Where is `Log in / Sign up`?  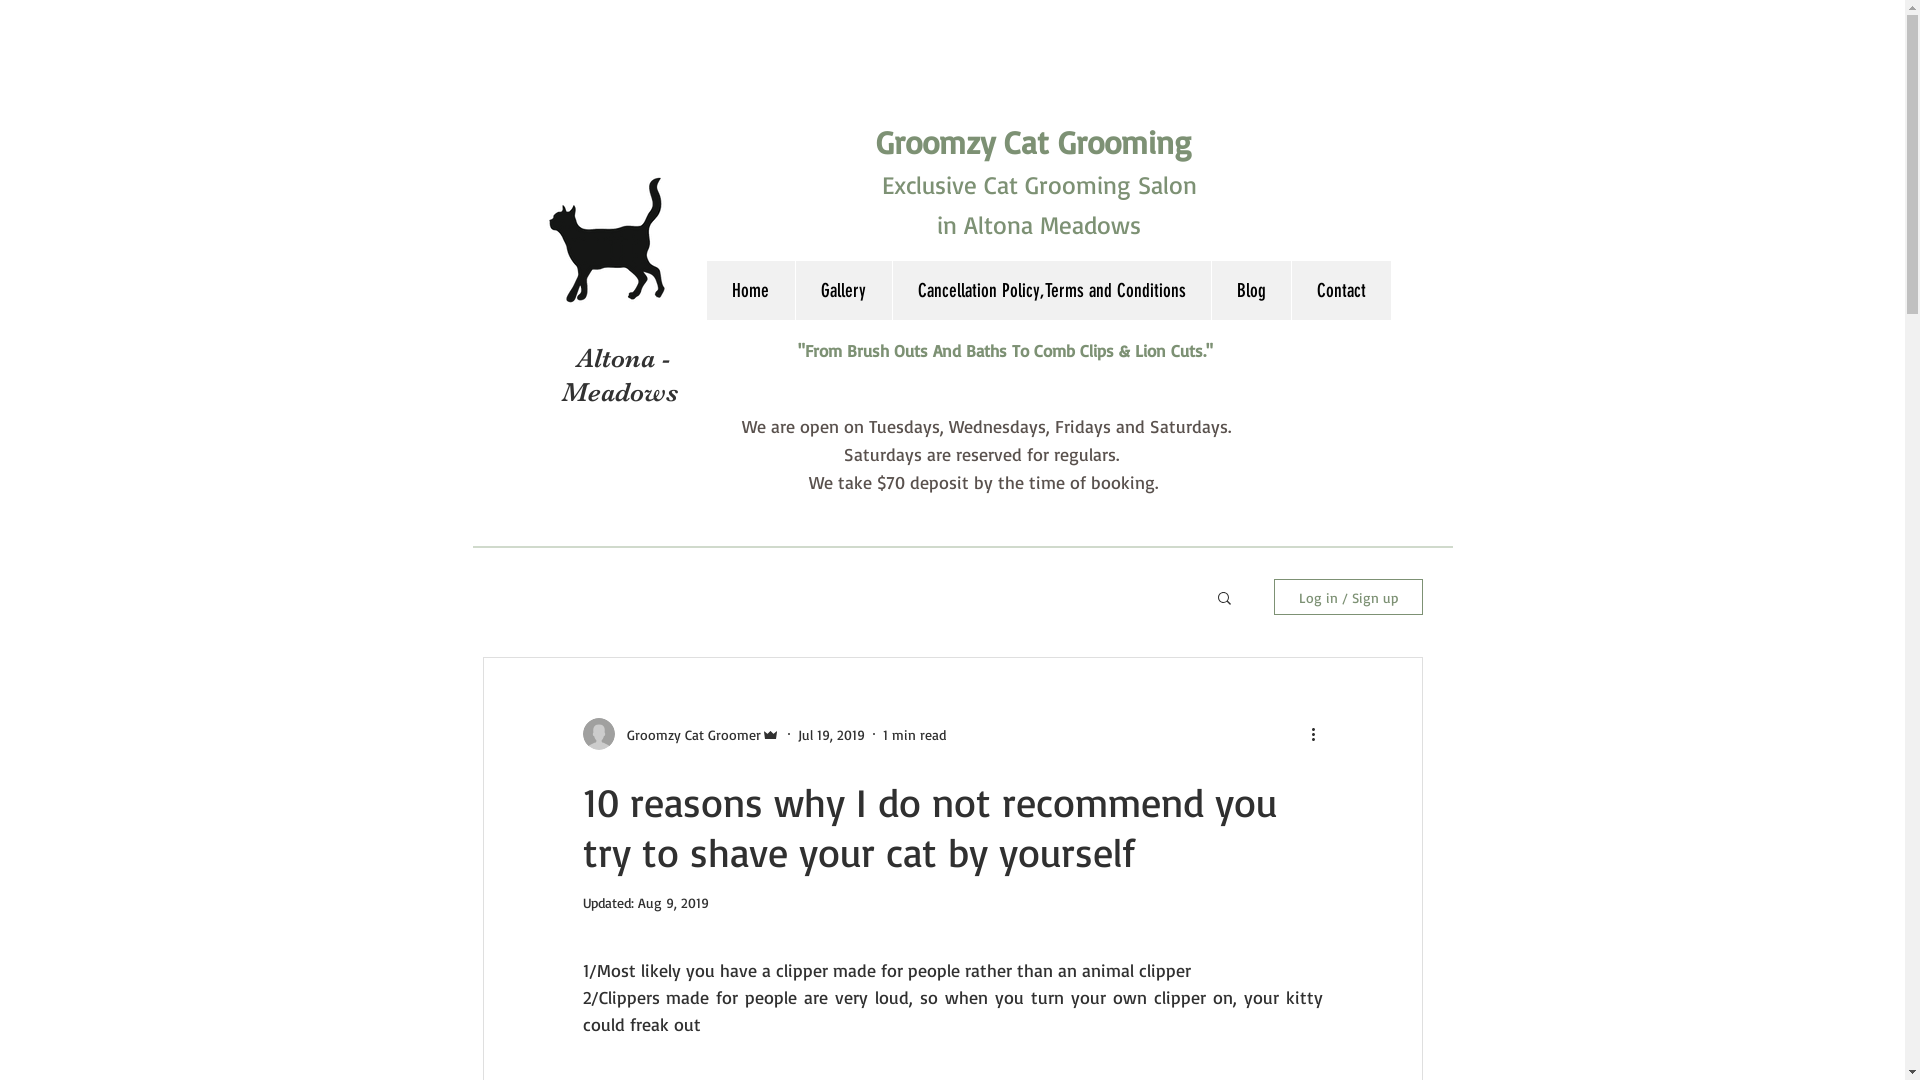 Log in / Sign up is located at coordinates (1348, 597).